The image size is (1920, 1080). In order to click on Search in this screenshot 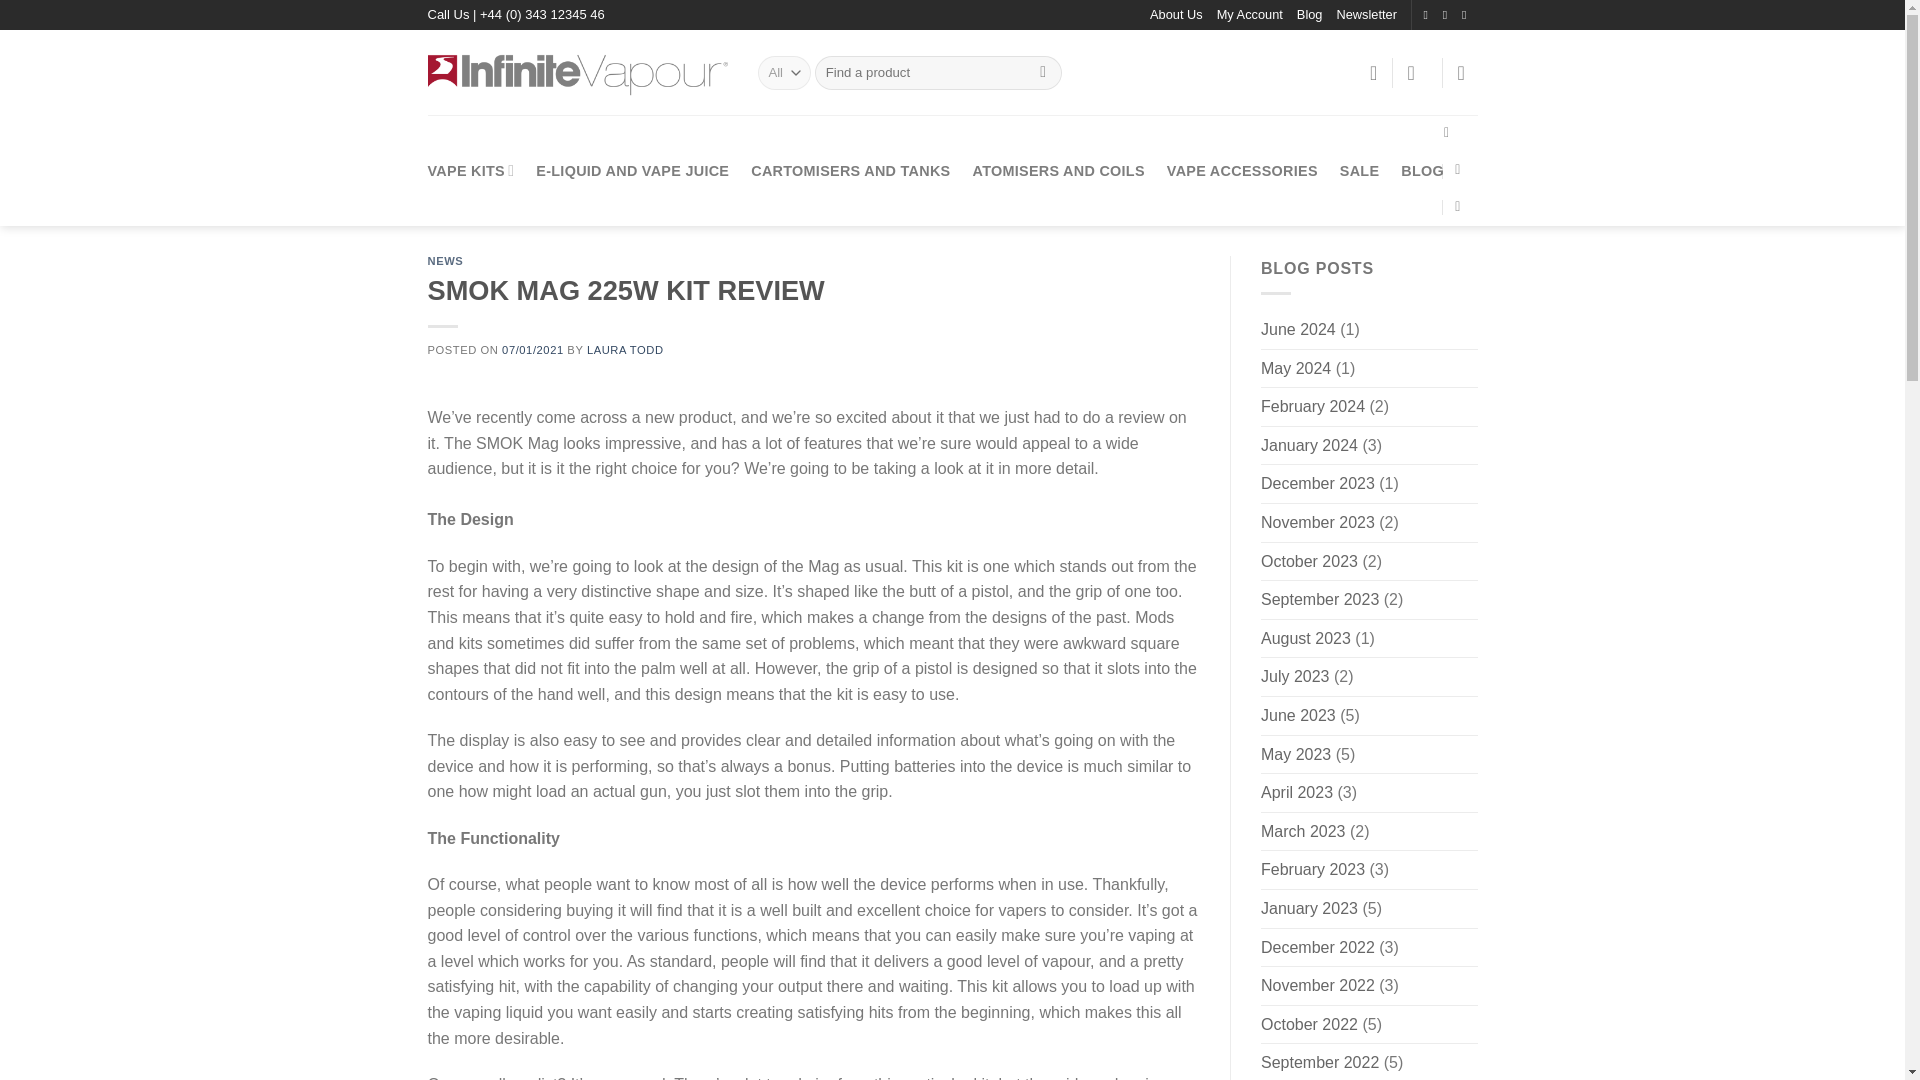, I will do `click(1043, 72)`.